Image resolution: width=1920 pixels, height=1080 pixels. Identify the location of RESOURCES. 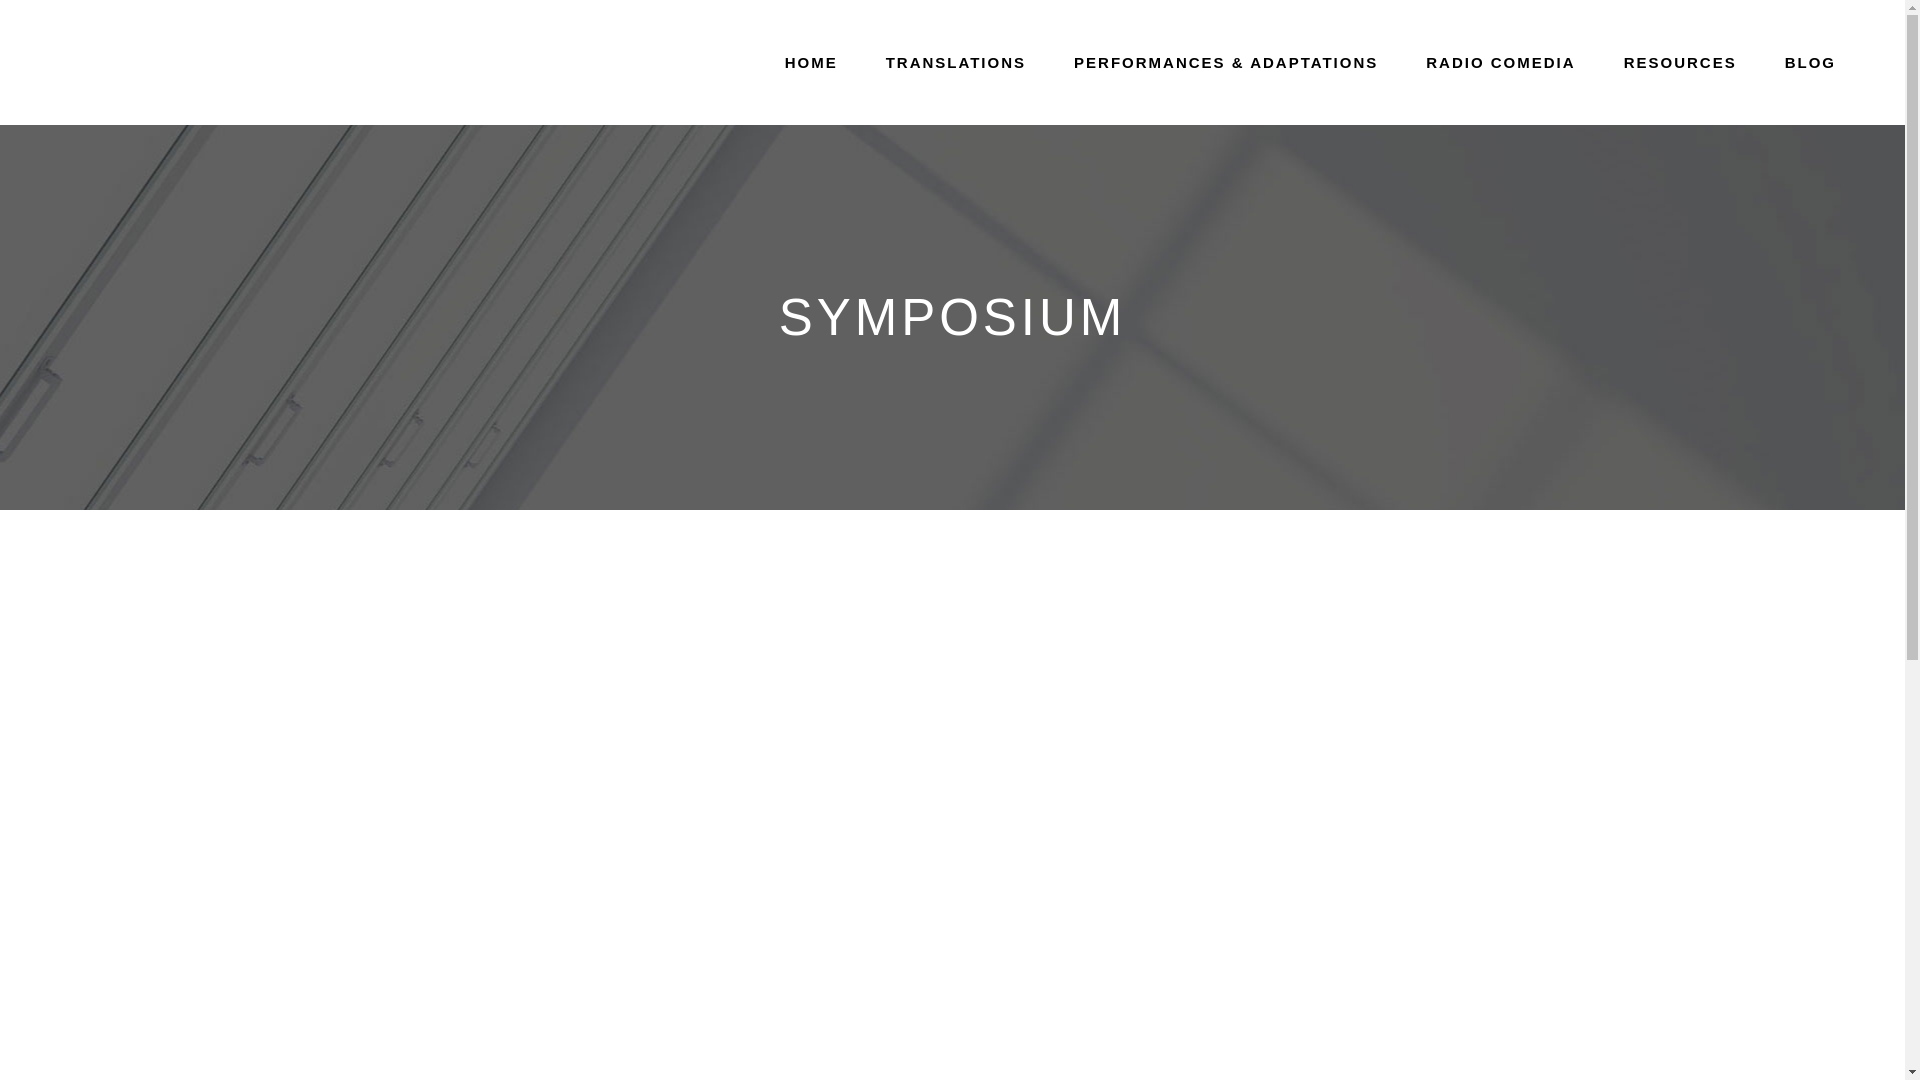
(1680, 62).